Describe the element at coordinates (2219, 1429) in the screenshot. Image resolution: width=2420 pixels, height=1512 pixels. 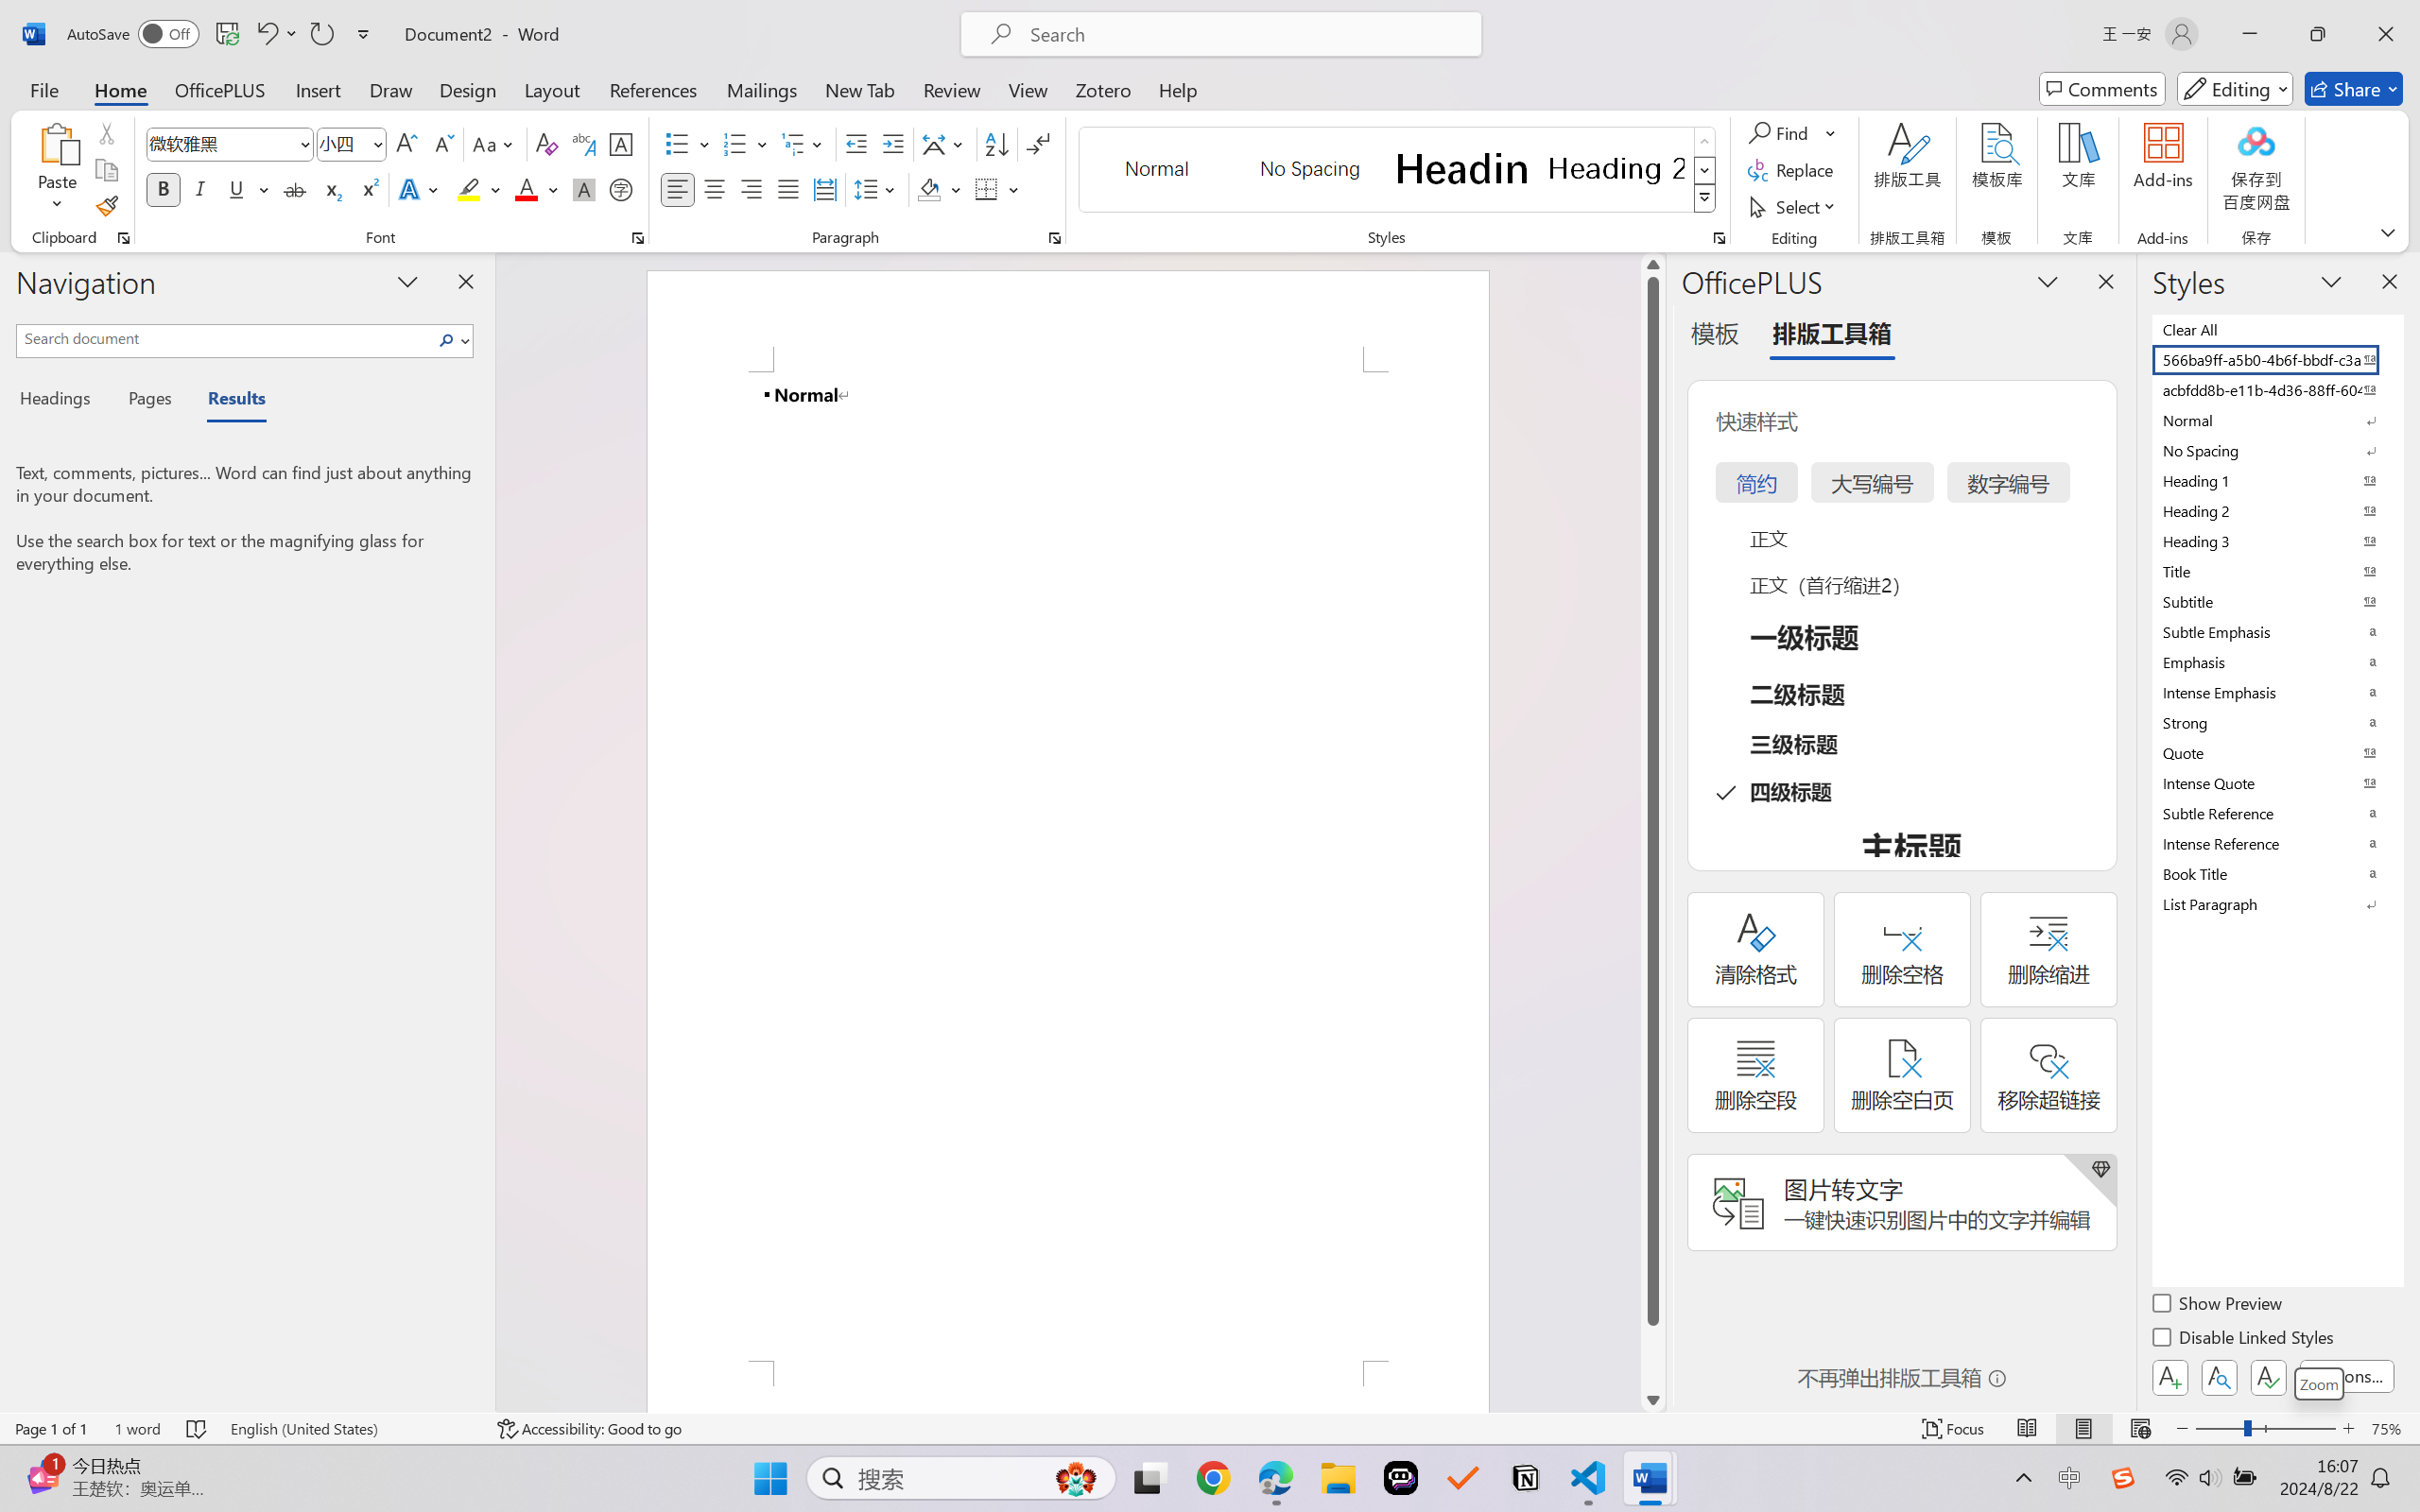
I see `Zoom Out` at that location.